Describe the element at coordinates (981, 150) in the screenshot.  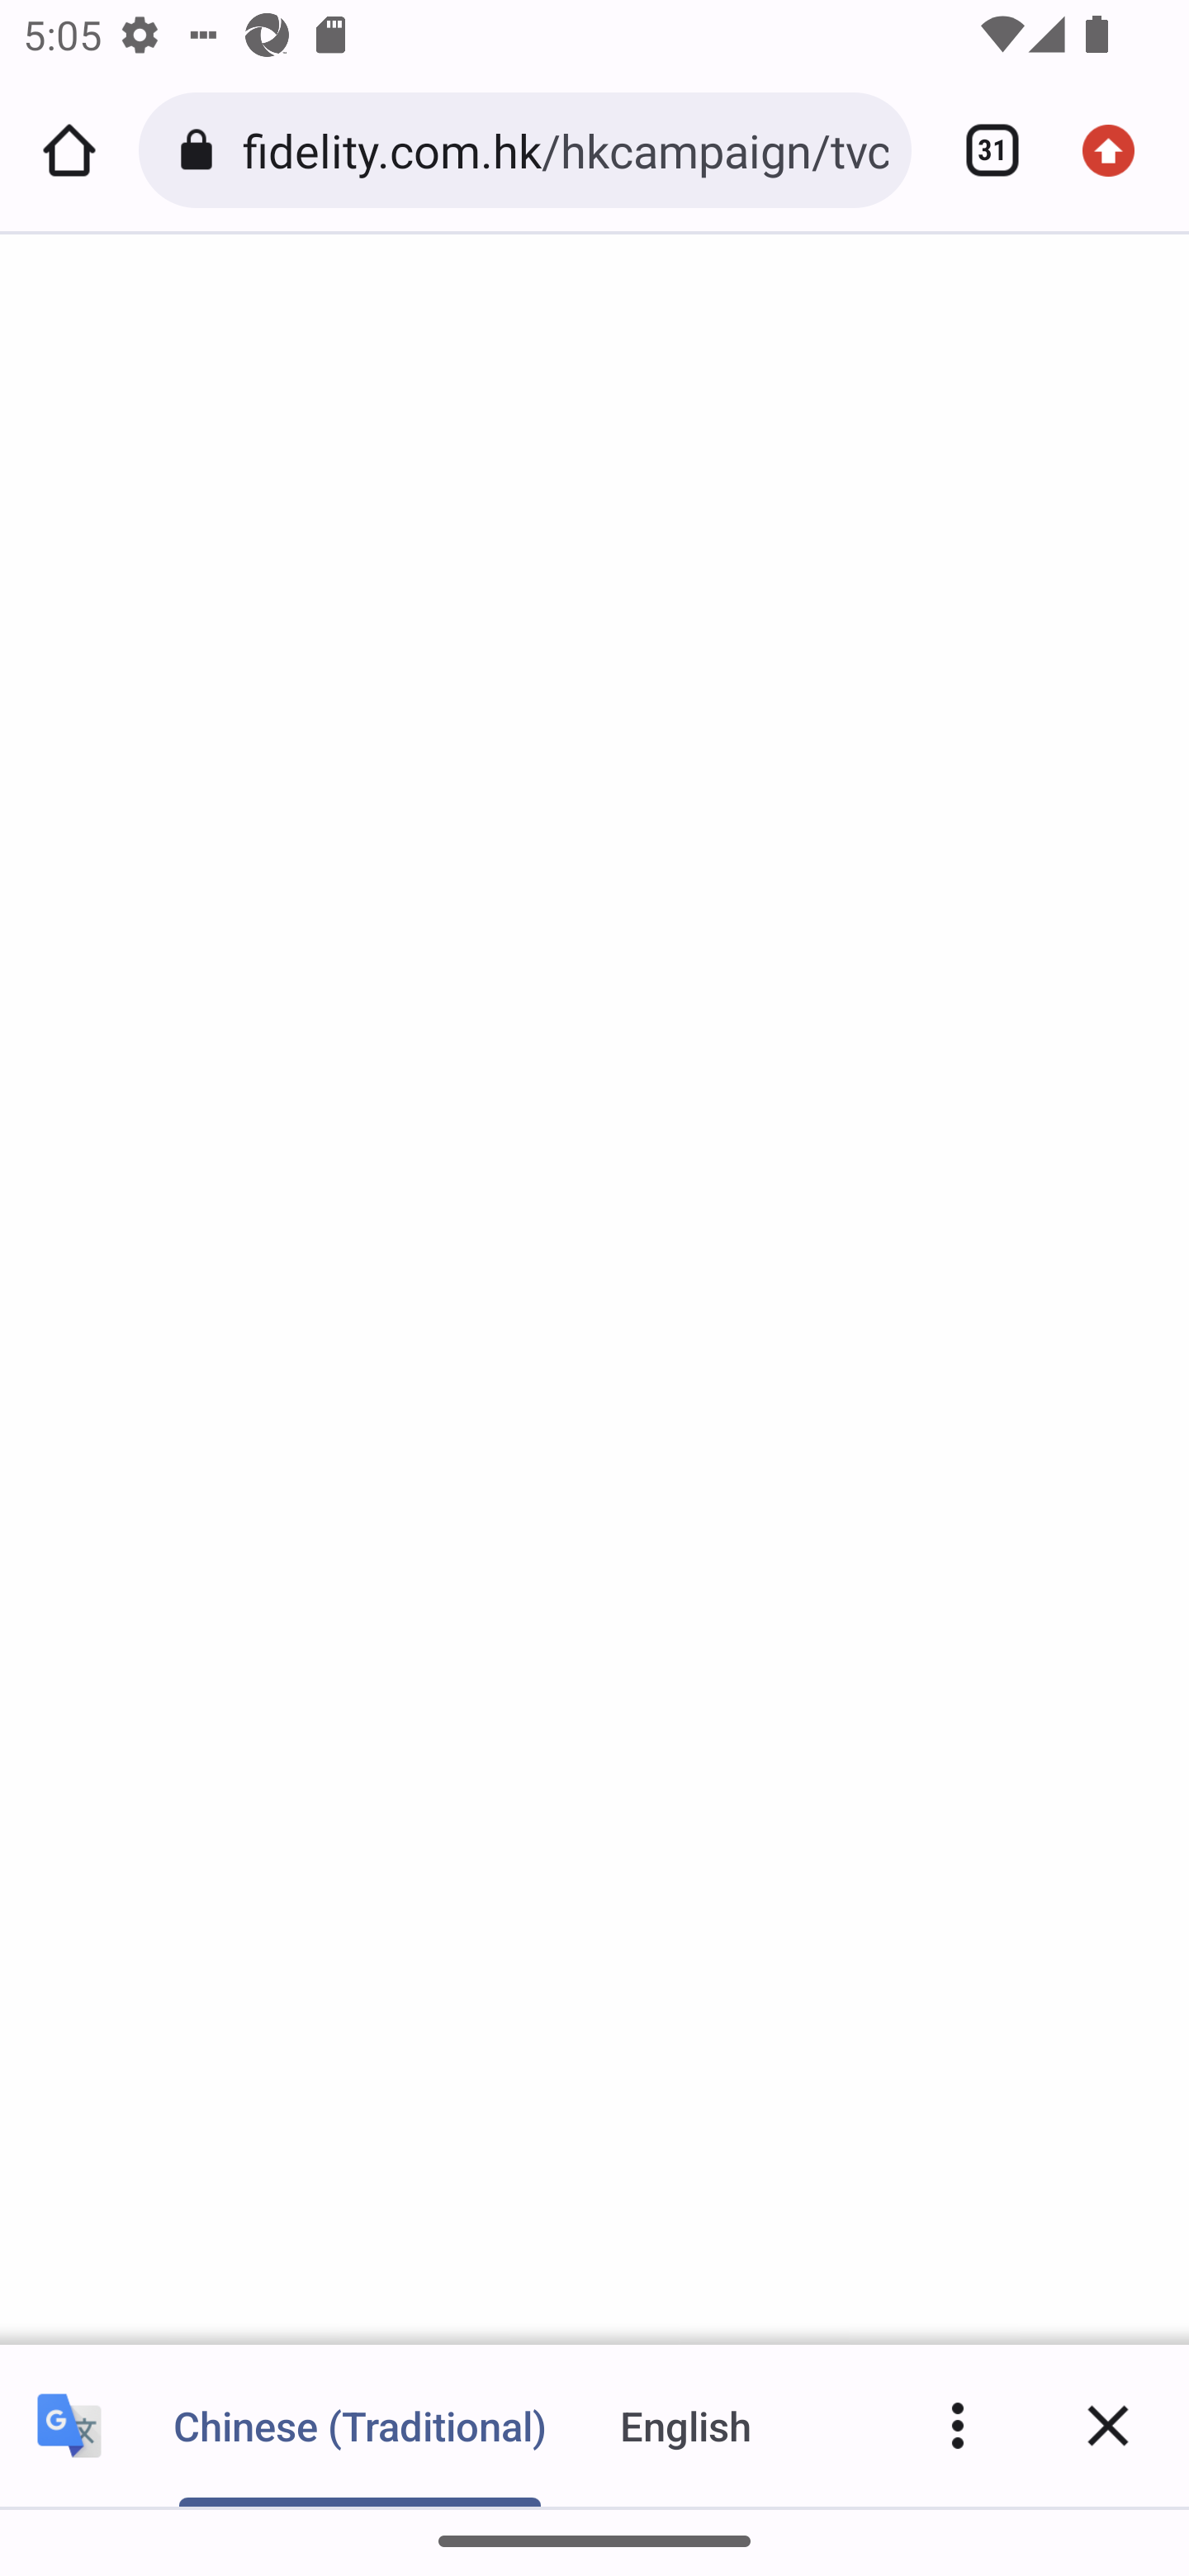
I see `Switch or close tabs` at that location.